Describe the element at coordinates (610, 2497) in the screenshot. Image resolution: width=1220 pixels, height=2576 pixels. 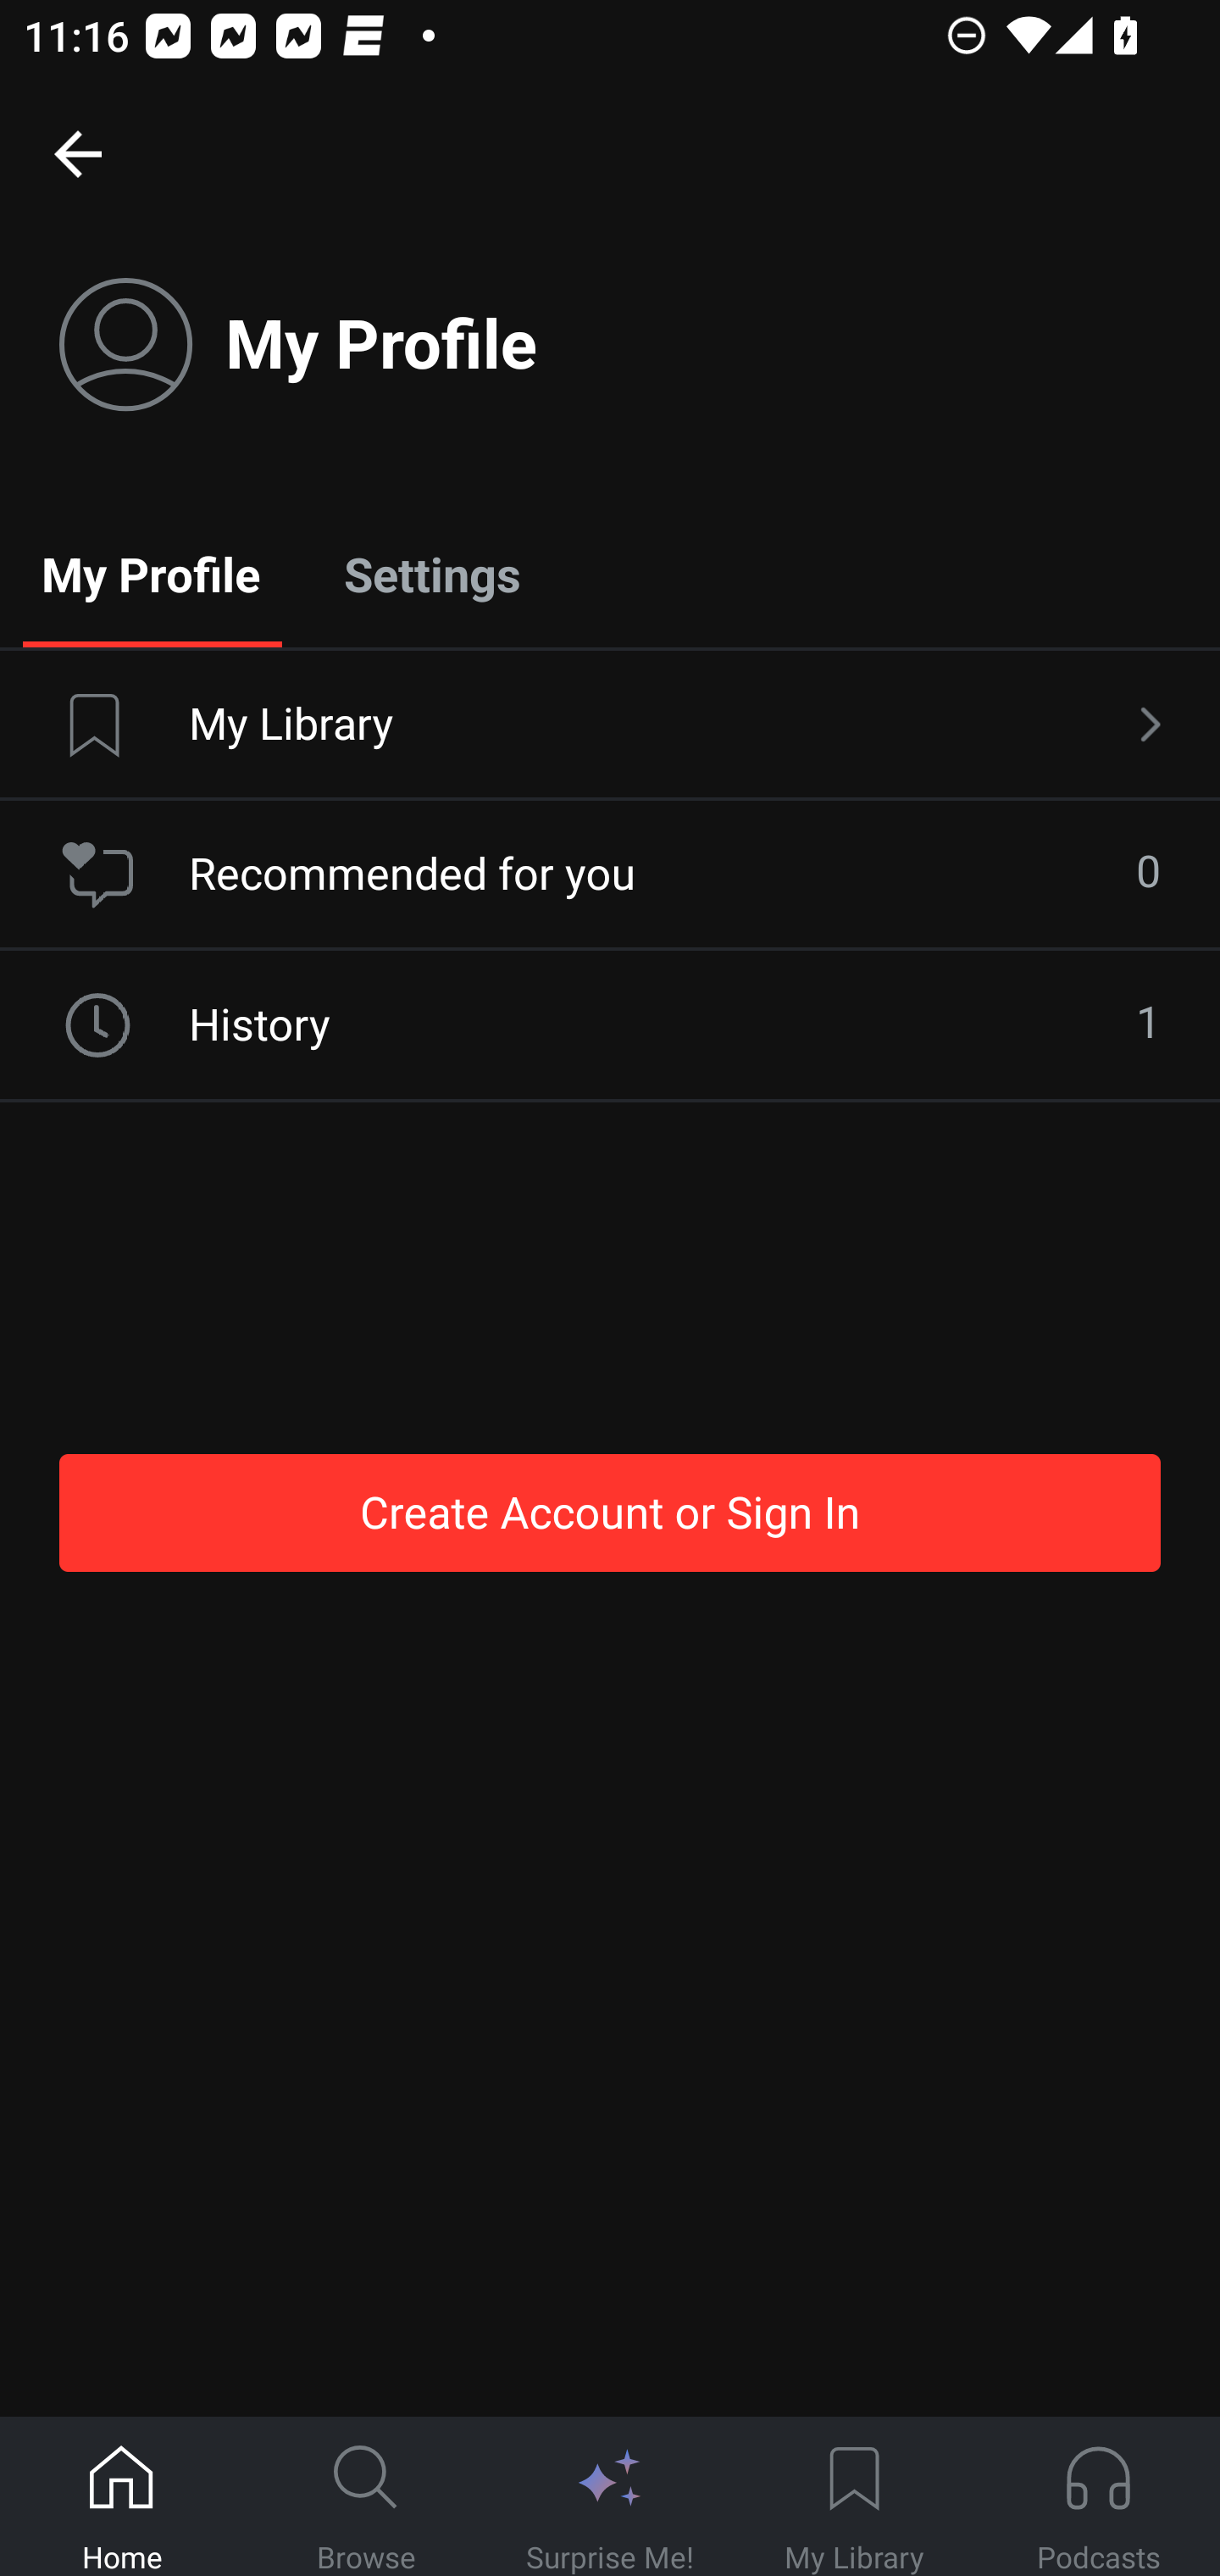
I see `Surprise Me!` at that location.